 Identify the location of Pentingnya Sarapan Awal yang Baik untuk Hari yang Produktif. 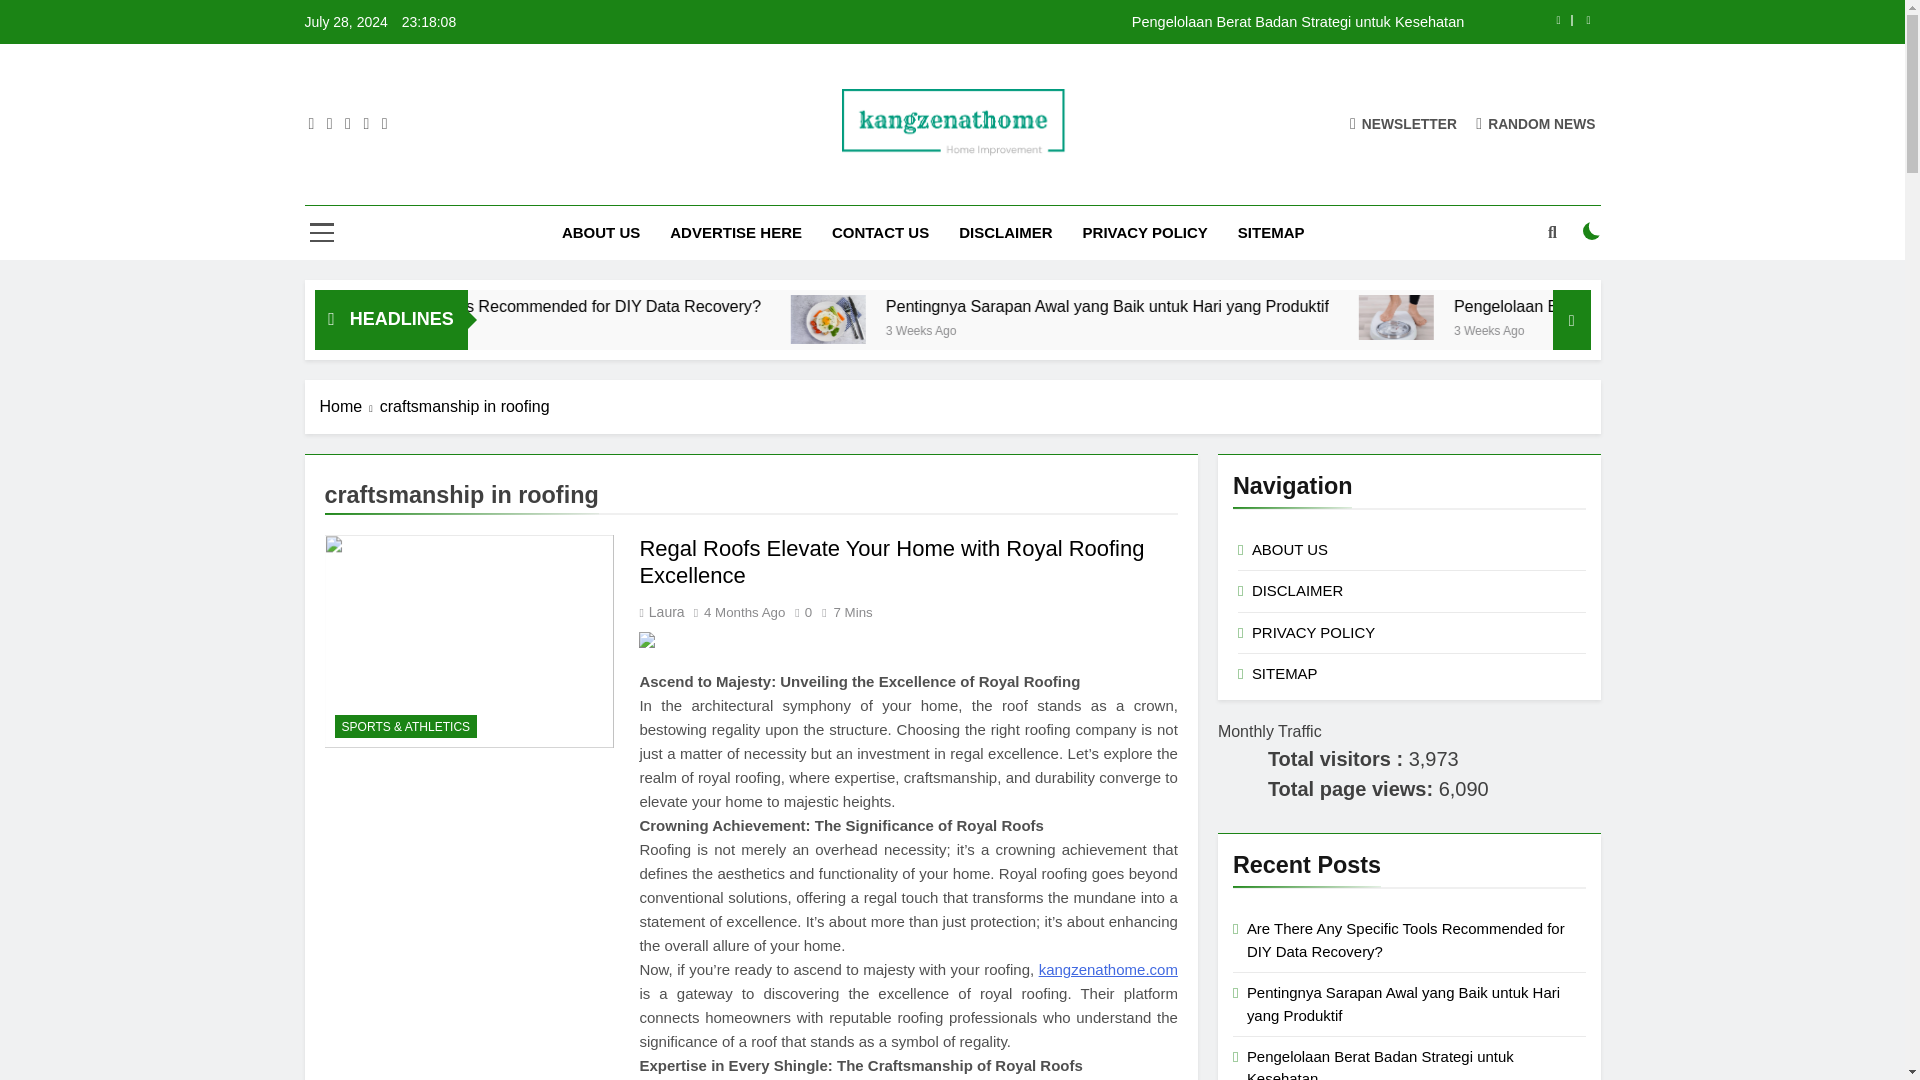
(1004, 319).